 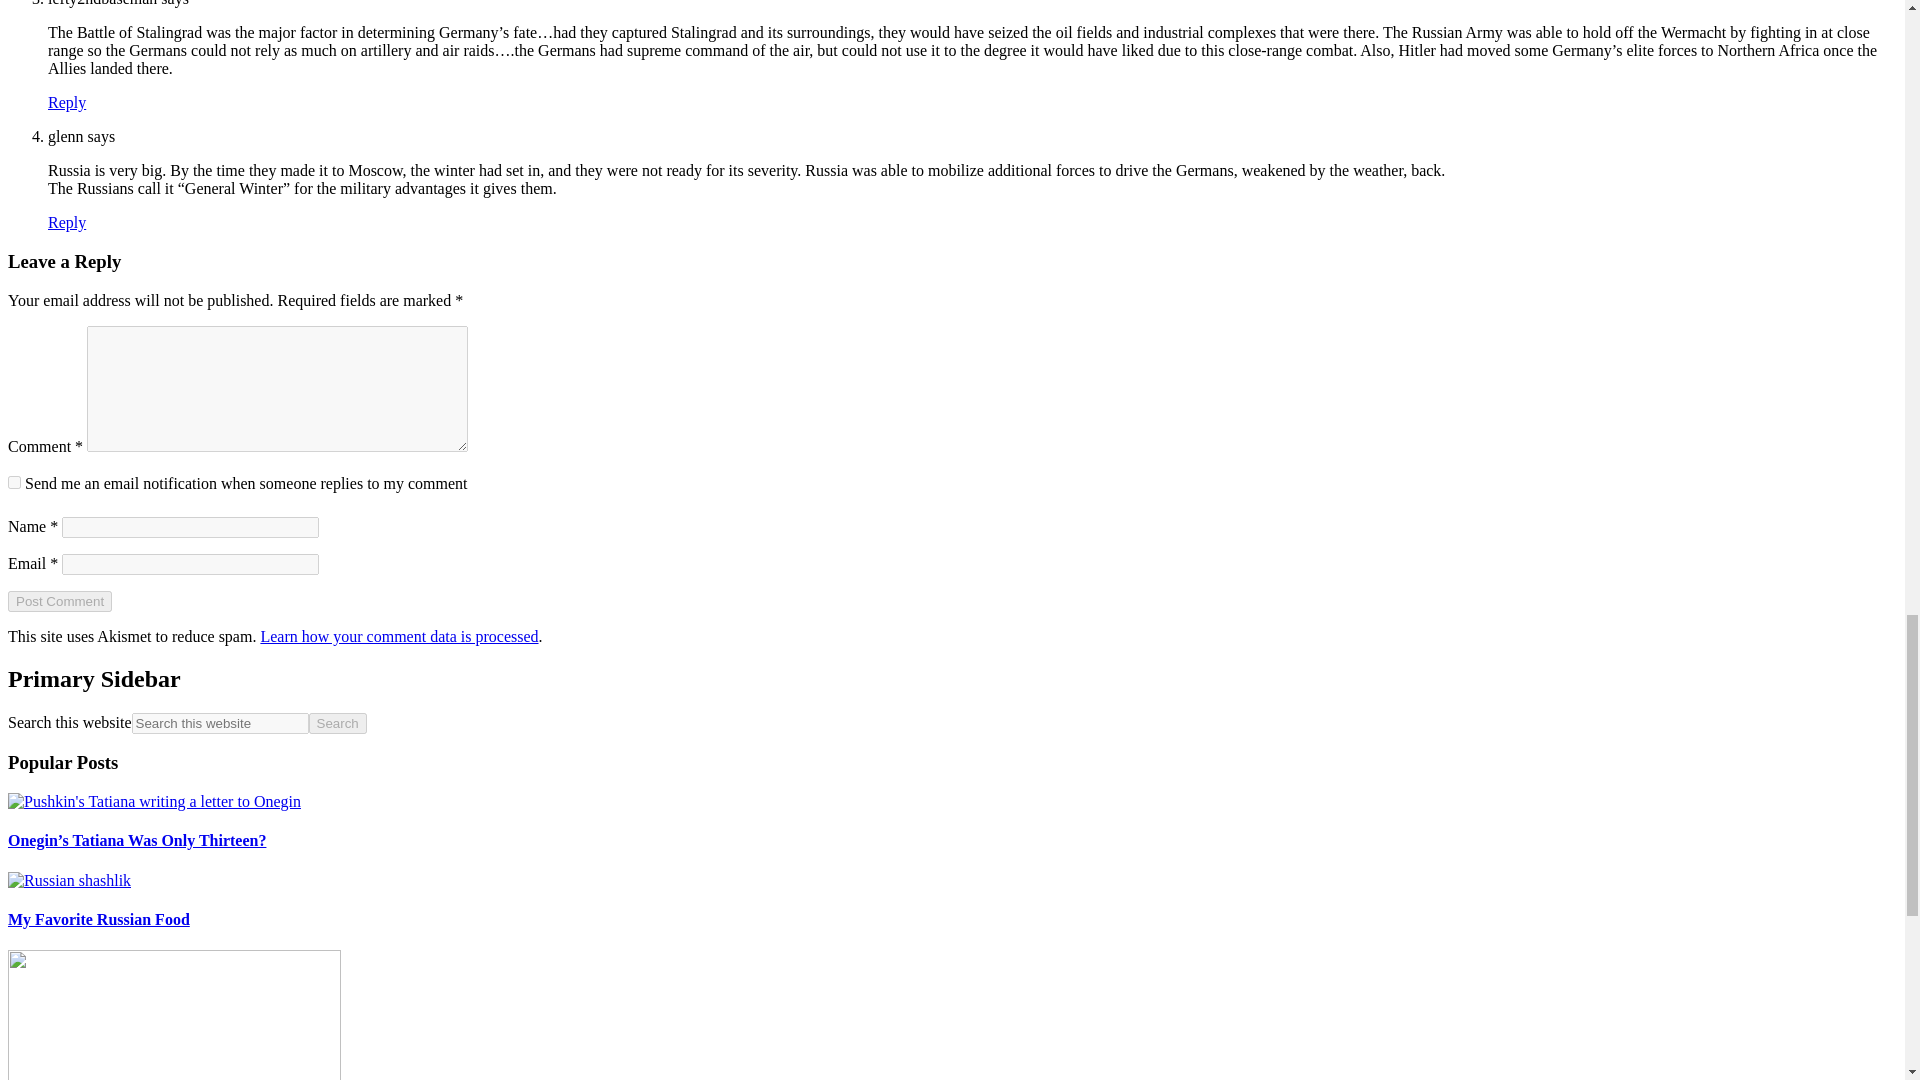 I want to click on Search, so click(x=338, y=723).